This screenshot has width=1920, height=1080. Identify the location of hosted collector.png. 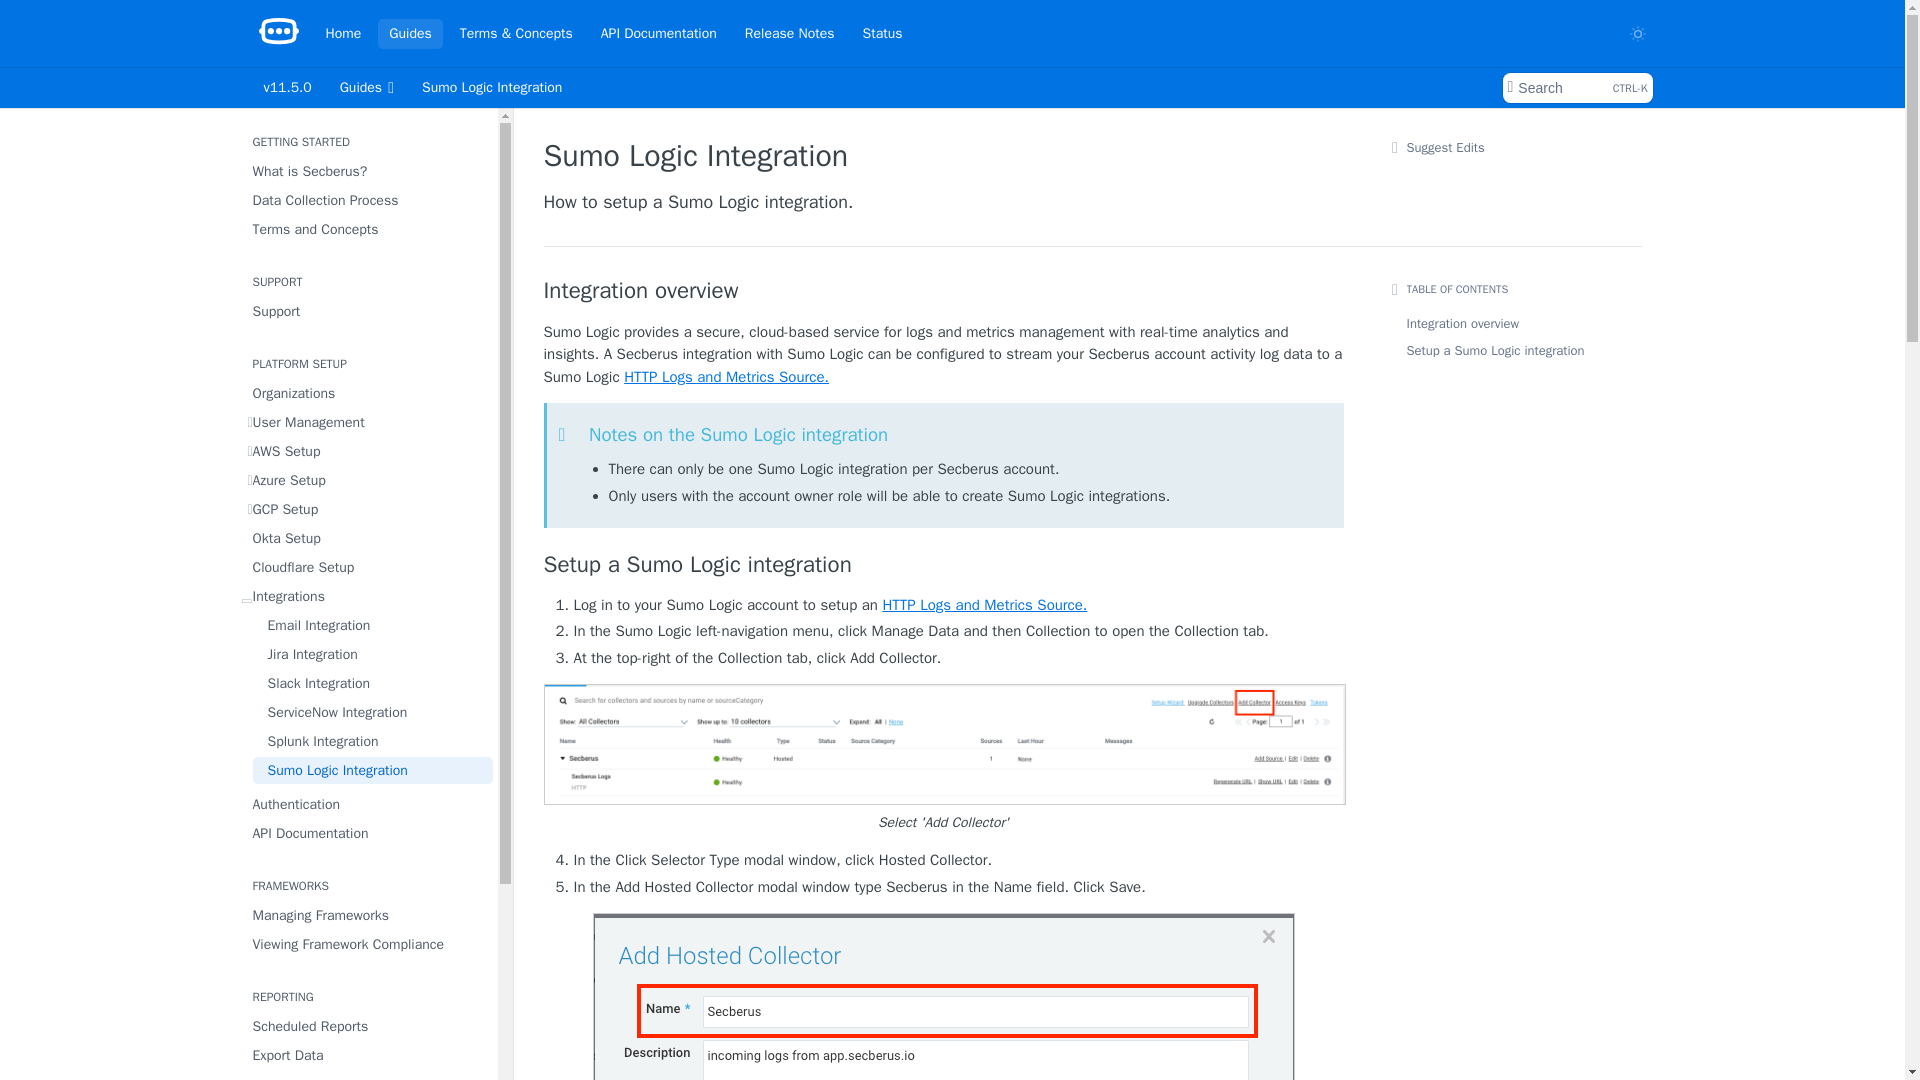
(944, 564).